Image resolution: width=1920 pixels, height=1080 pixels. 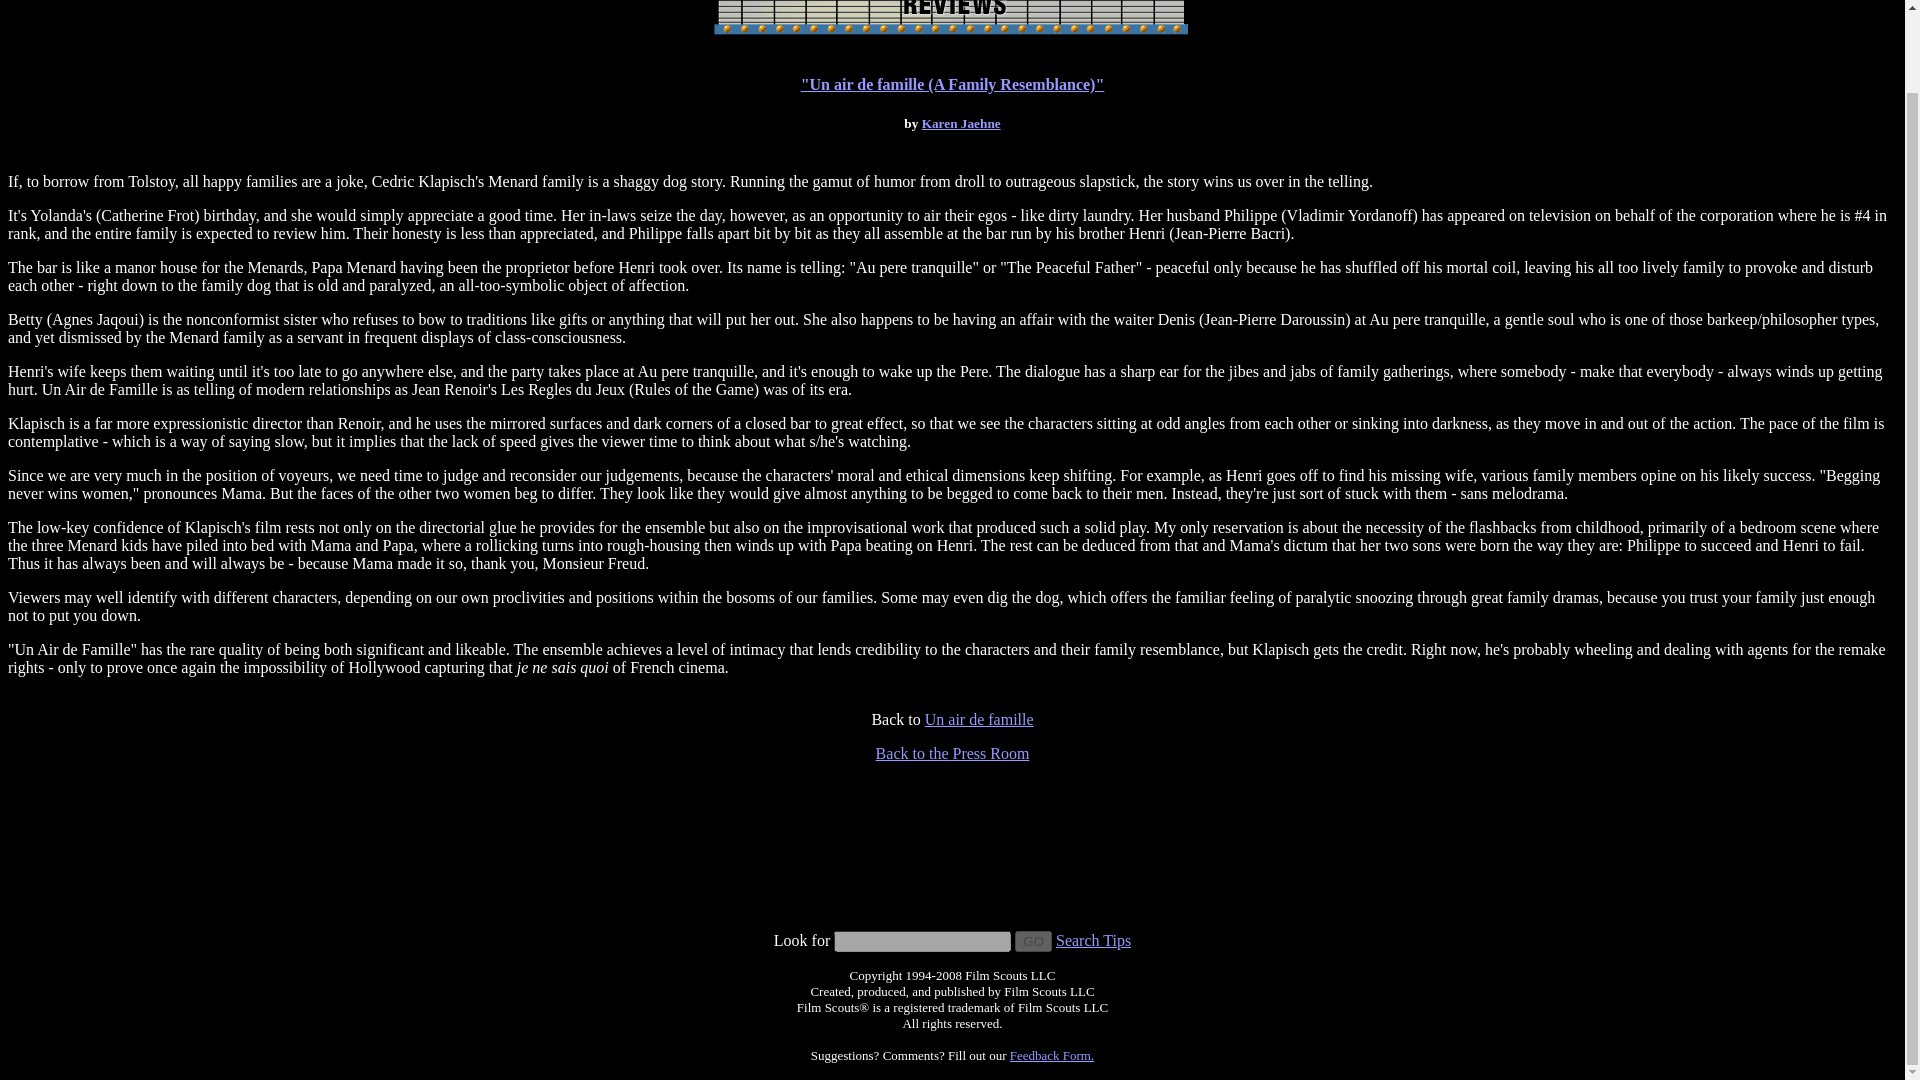 I want to click on Un air de famille, so click(x=980, y=718).